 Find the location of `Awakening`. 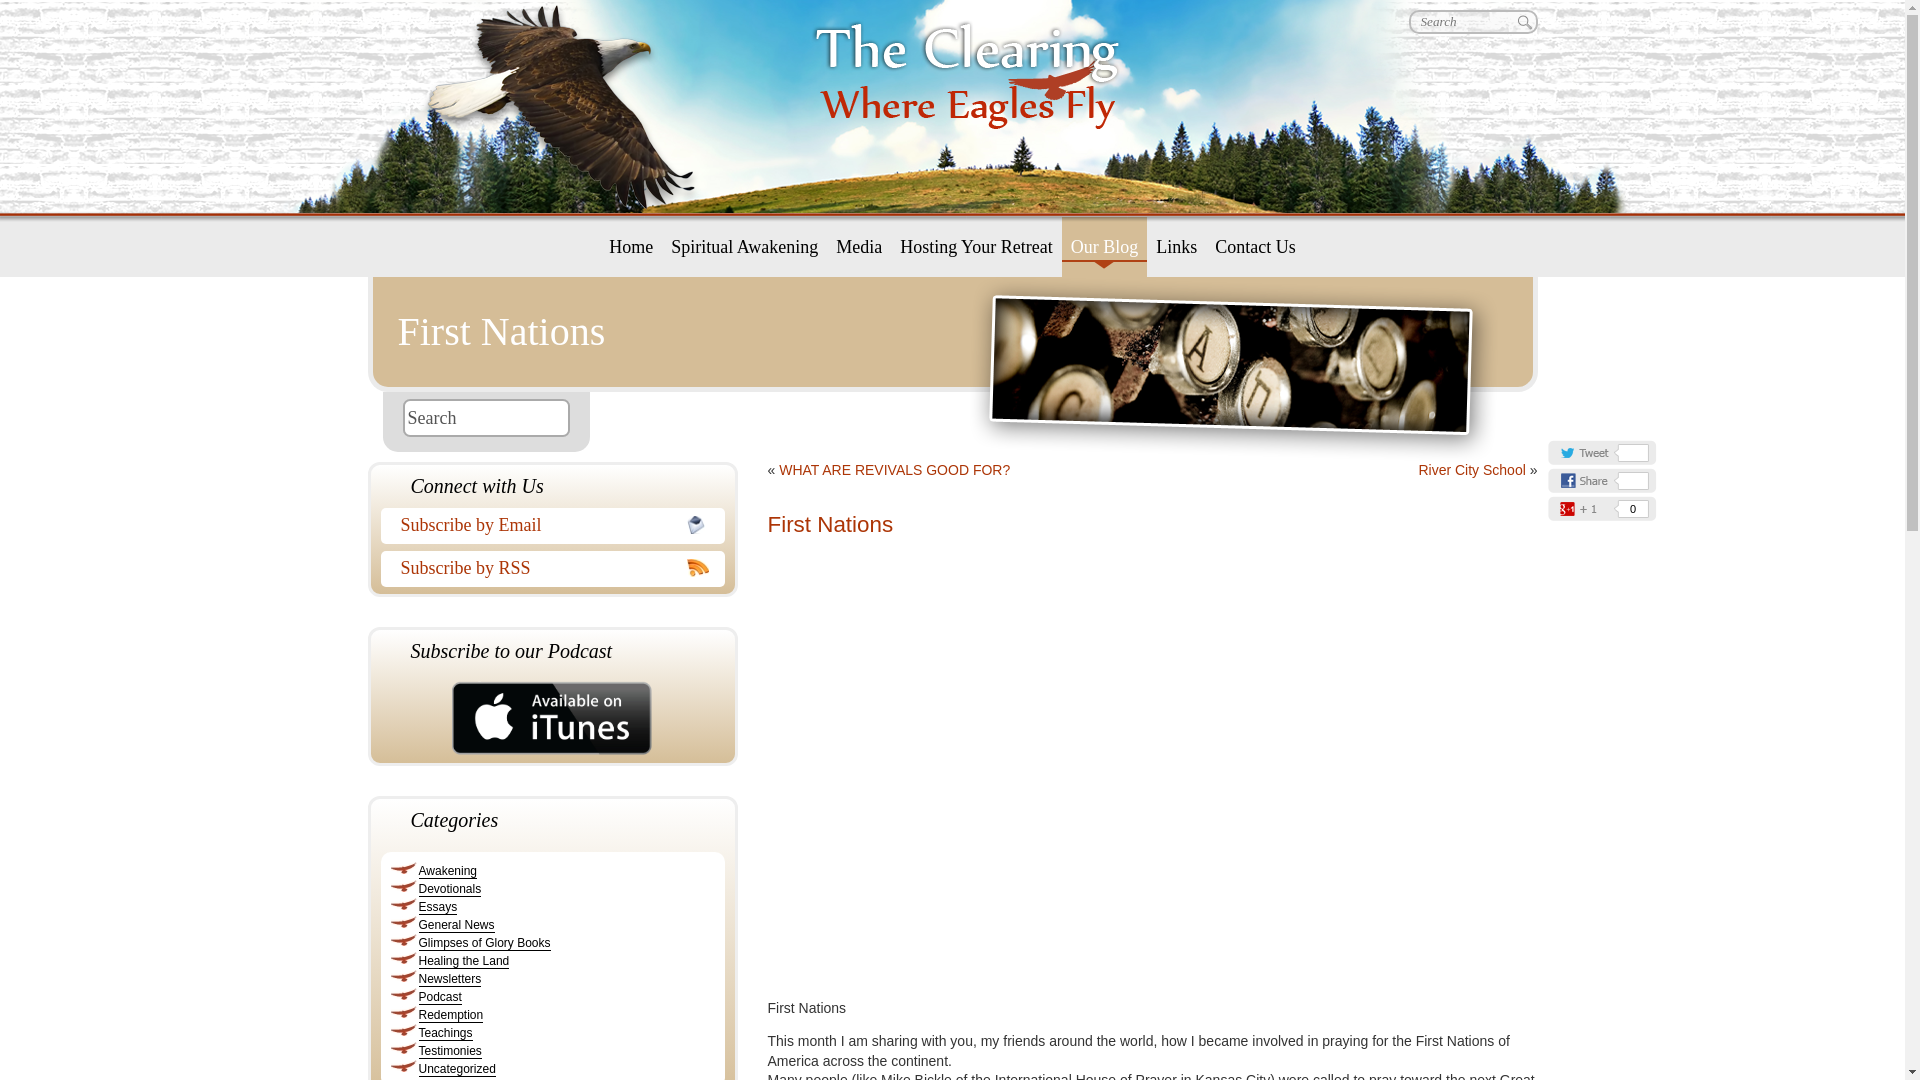

Awakening is located at coordinates (447, 872).